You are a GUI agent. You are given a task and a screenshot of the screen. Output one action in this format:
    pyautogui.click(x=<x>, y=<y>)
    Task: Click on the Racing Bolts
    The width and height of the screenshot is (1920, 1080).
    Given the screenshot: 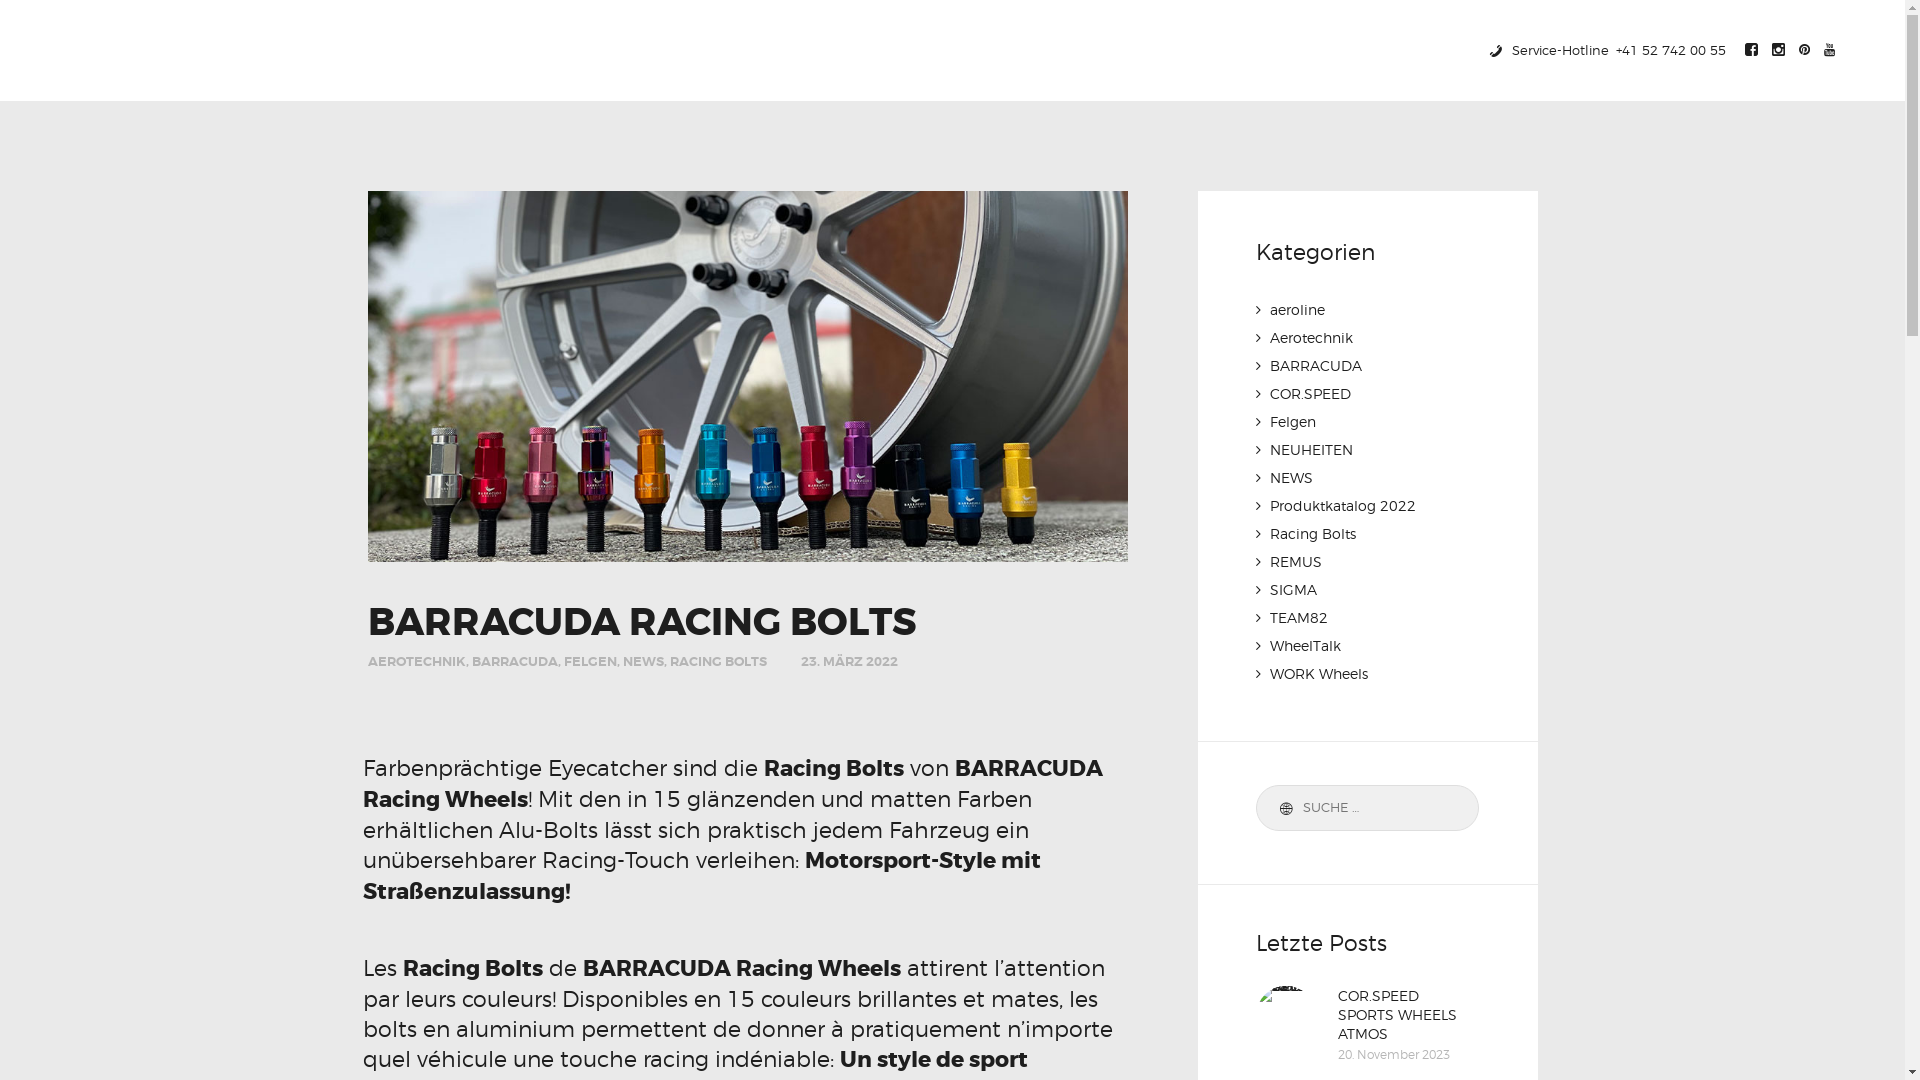 What is the action you would take?
    pyautogui.click(x=1313, y=532)
    